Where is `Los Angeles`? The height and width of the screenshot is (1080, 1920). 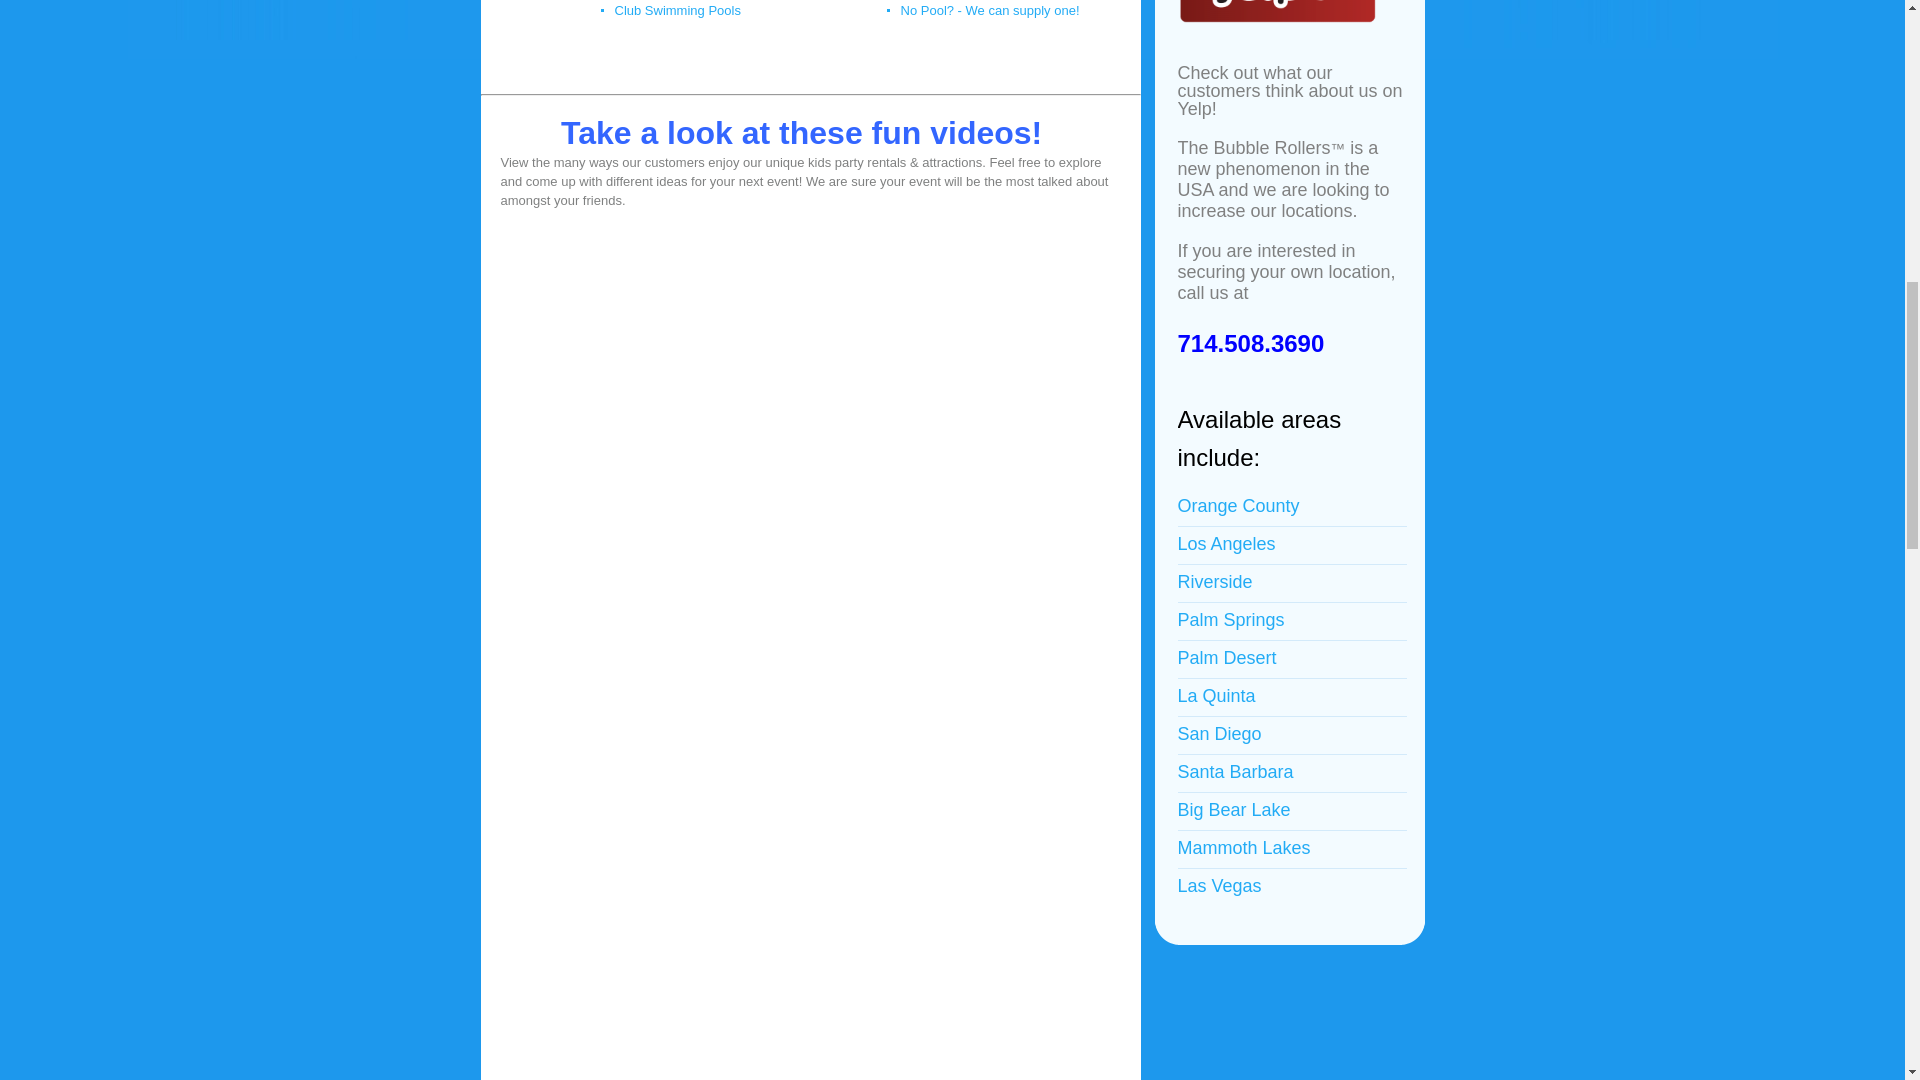 Los Angeles is located at coordinates (1227, 544).